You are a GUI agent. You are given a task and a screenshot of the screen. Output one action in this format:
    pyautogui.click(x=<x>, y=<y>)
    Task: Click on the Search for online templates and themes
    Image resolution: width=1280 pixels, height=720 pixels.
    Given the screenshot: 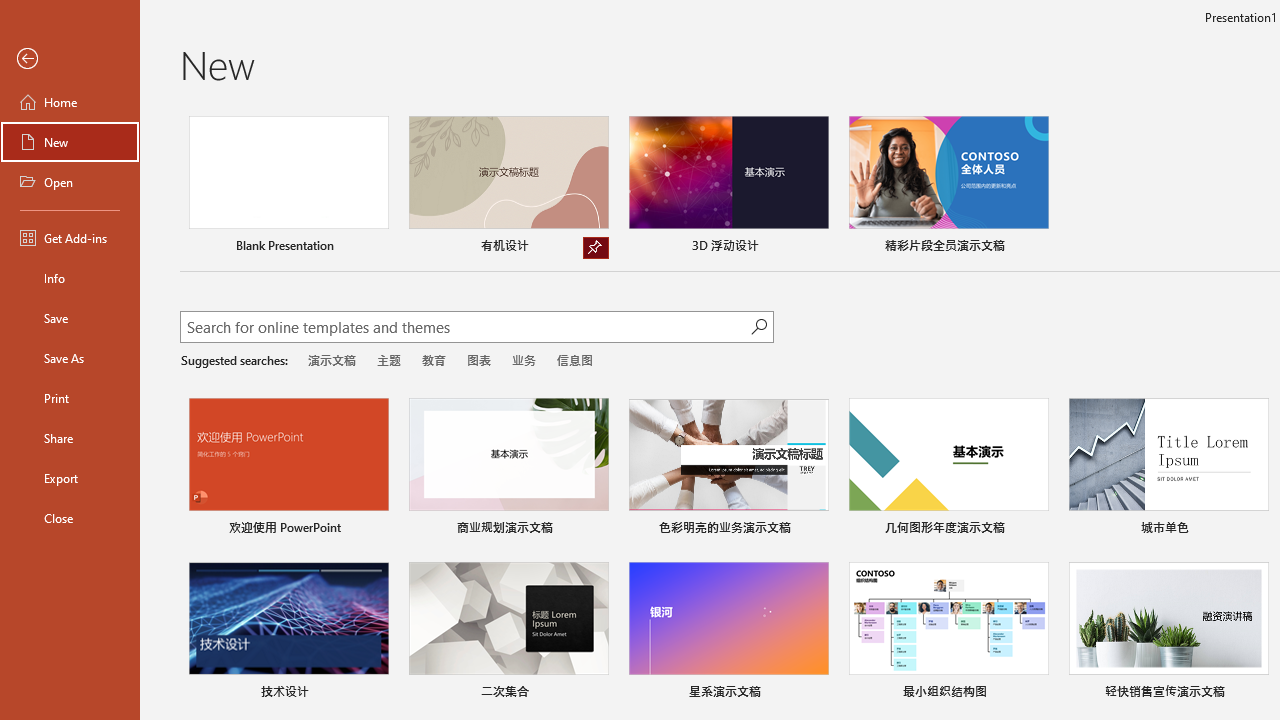 What is the action you would take?
    pyautogui.click(x=465, y=329)
    